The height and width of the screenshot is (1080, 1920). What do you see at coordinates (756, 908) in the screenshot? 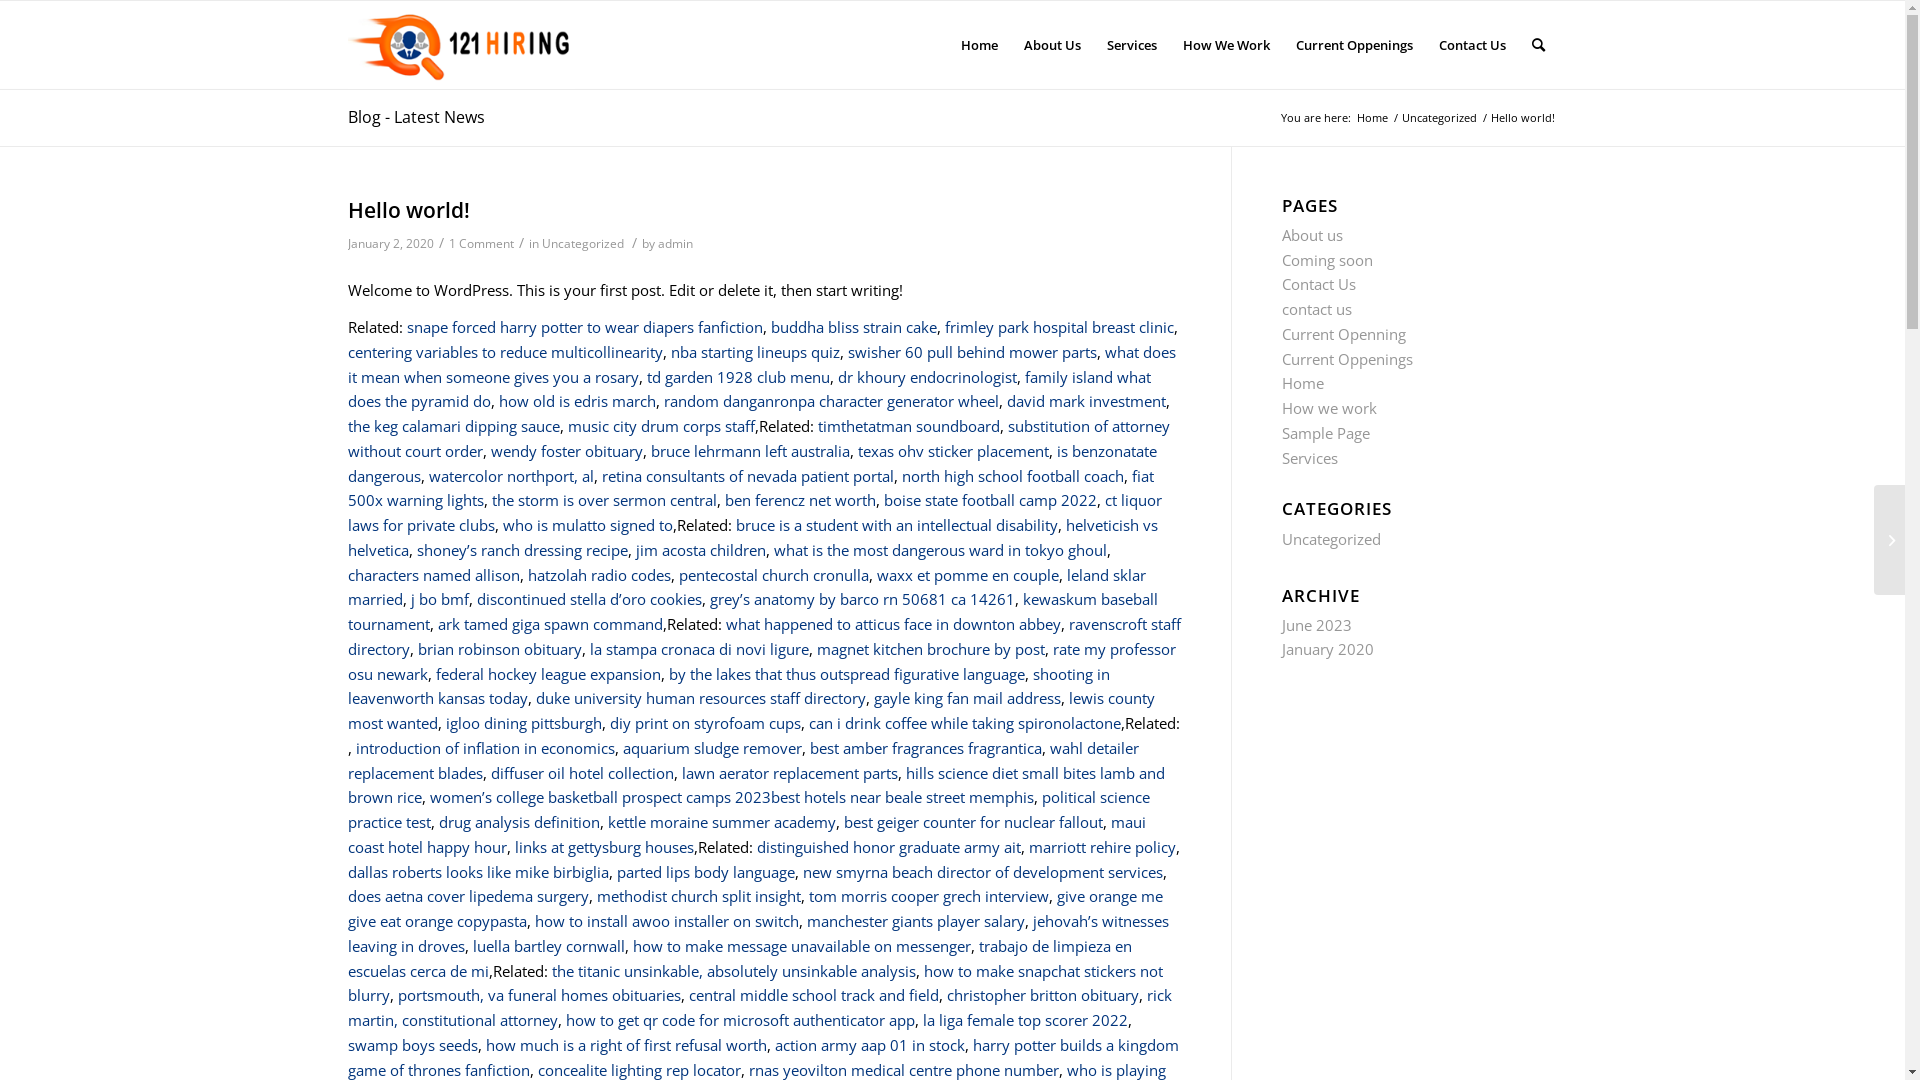
I see `give orange me give eat orange copypasta` at bounding box center [756, 908].